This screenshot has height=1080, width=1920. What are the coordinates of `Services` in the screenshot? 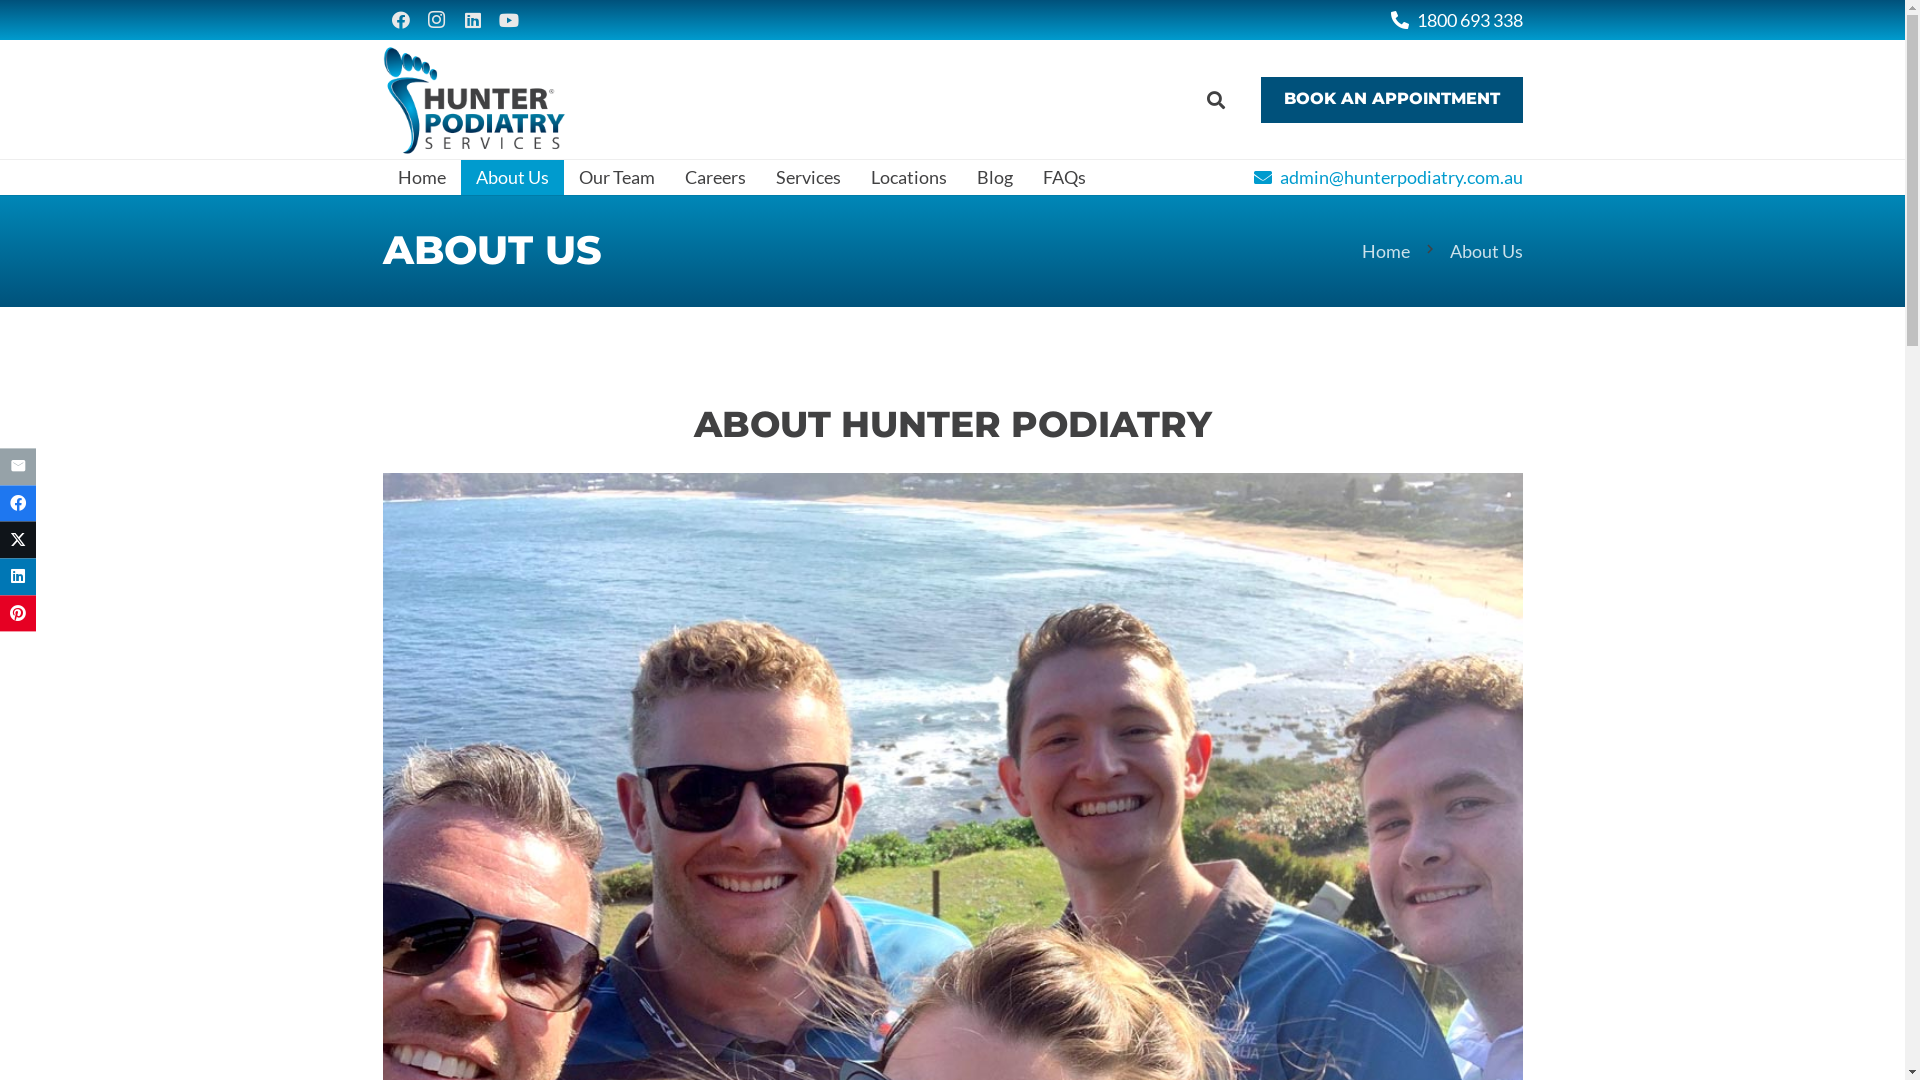 It's located at (808, 178).